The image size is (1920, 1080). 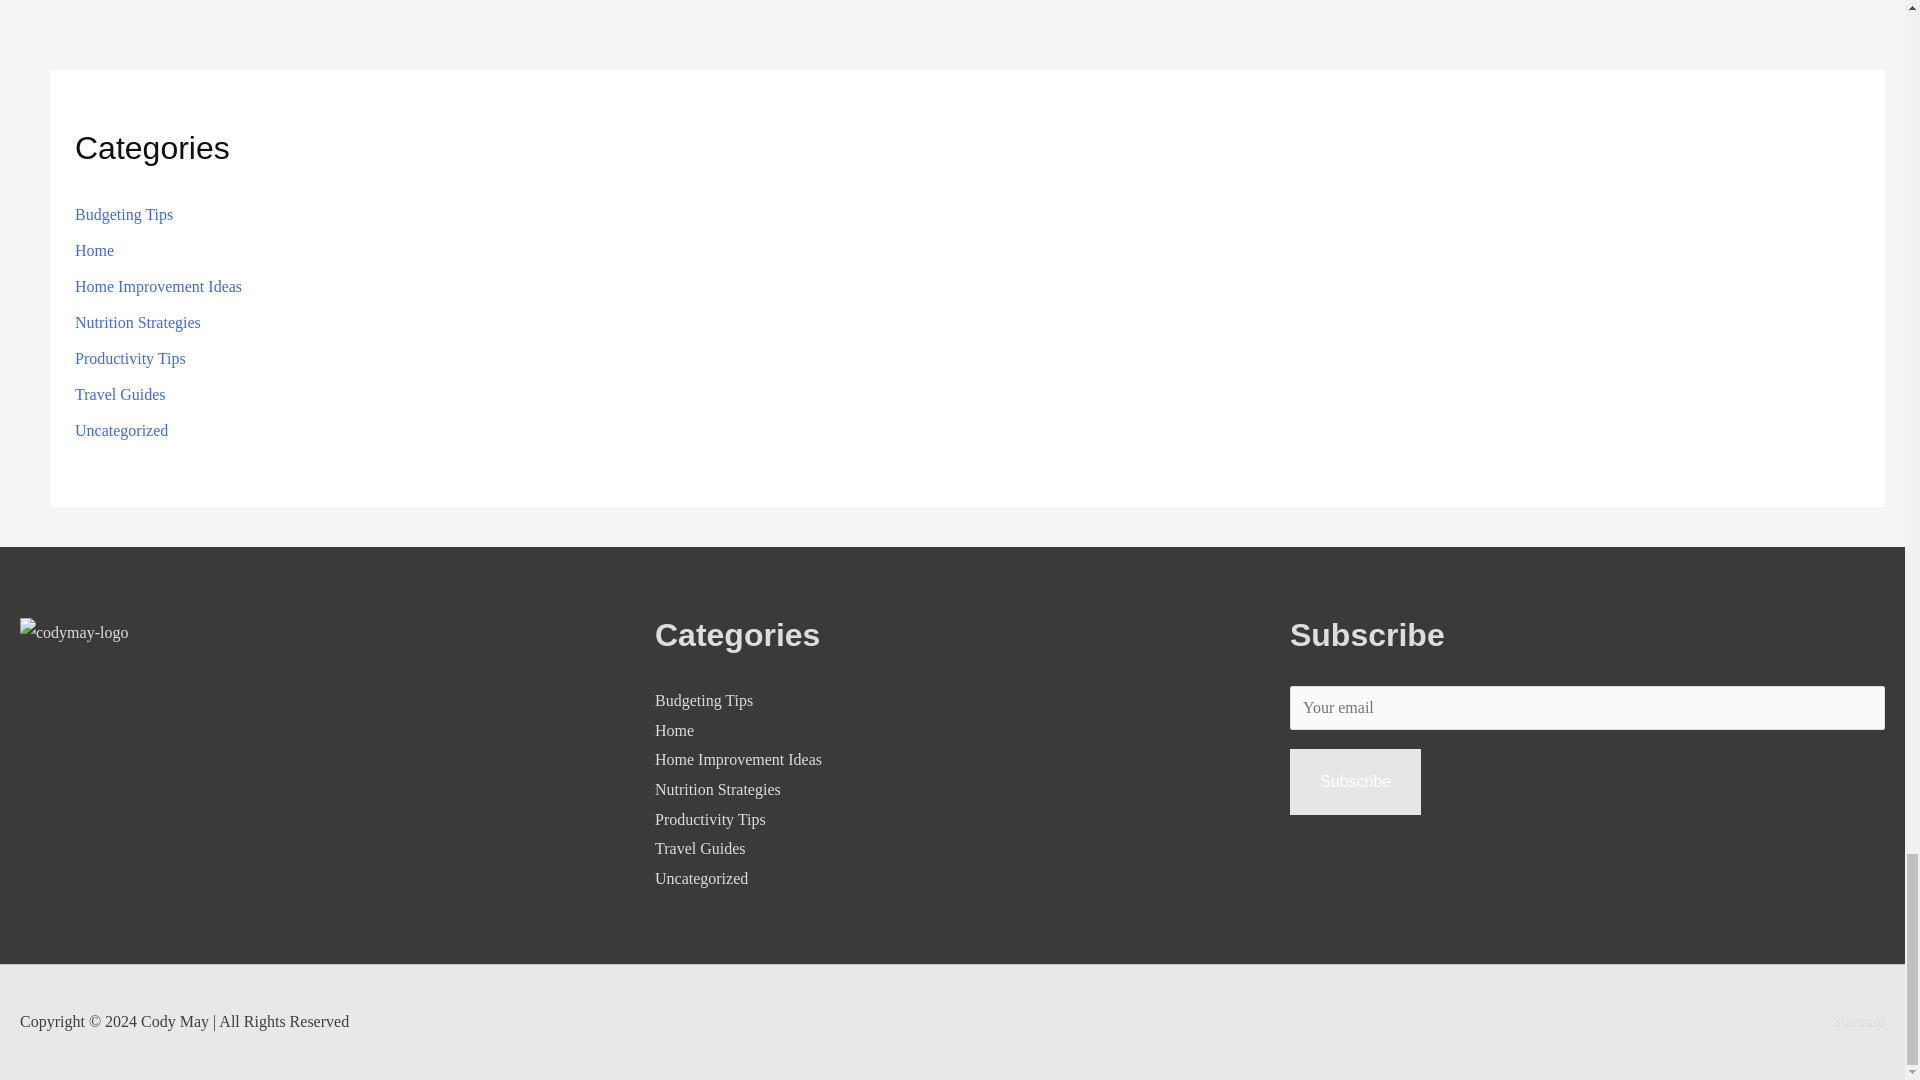 What do you see at coordinates (120, 394) in the screenshot?
I see `Travel Guides` at bounding box center [120, 394].